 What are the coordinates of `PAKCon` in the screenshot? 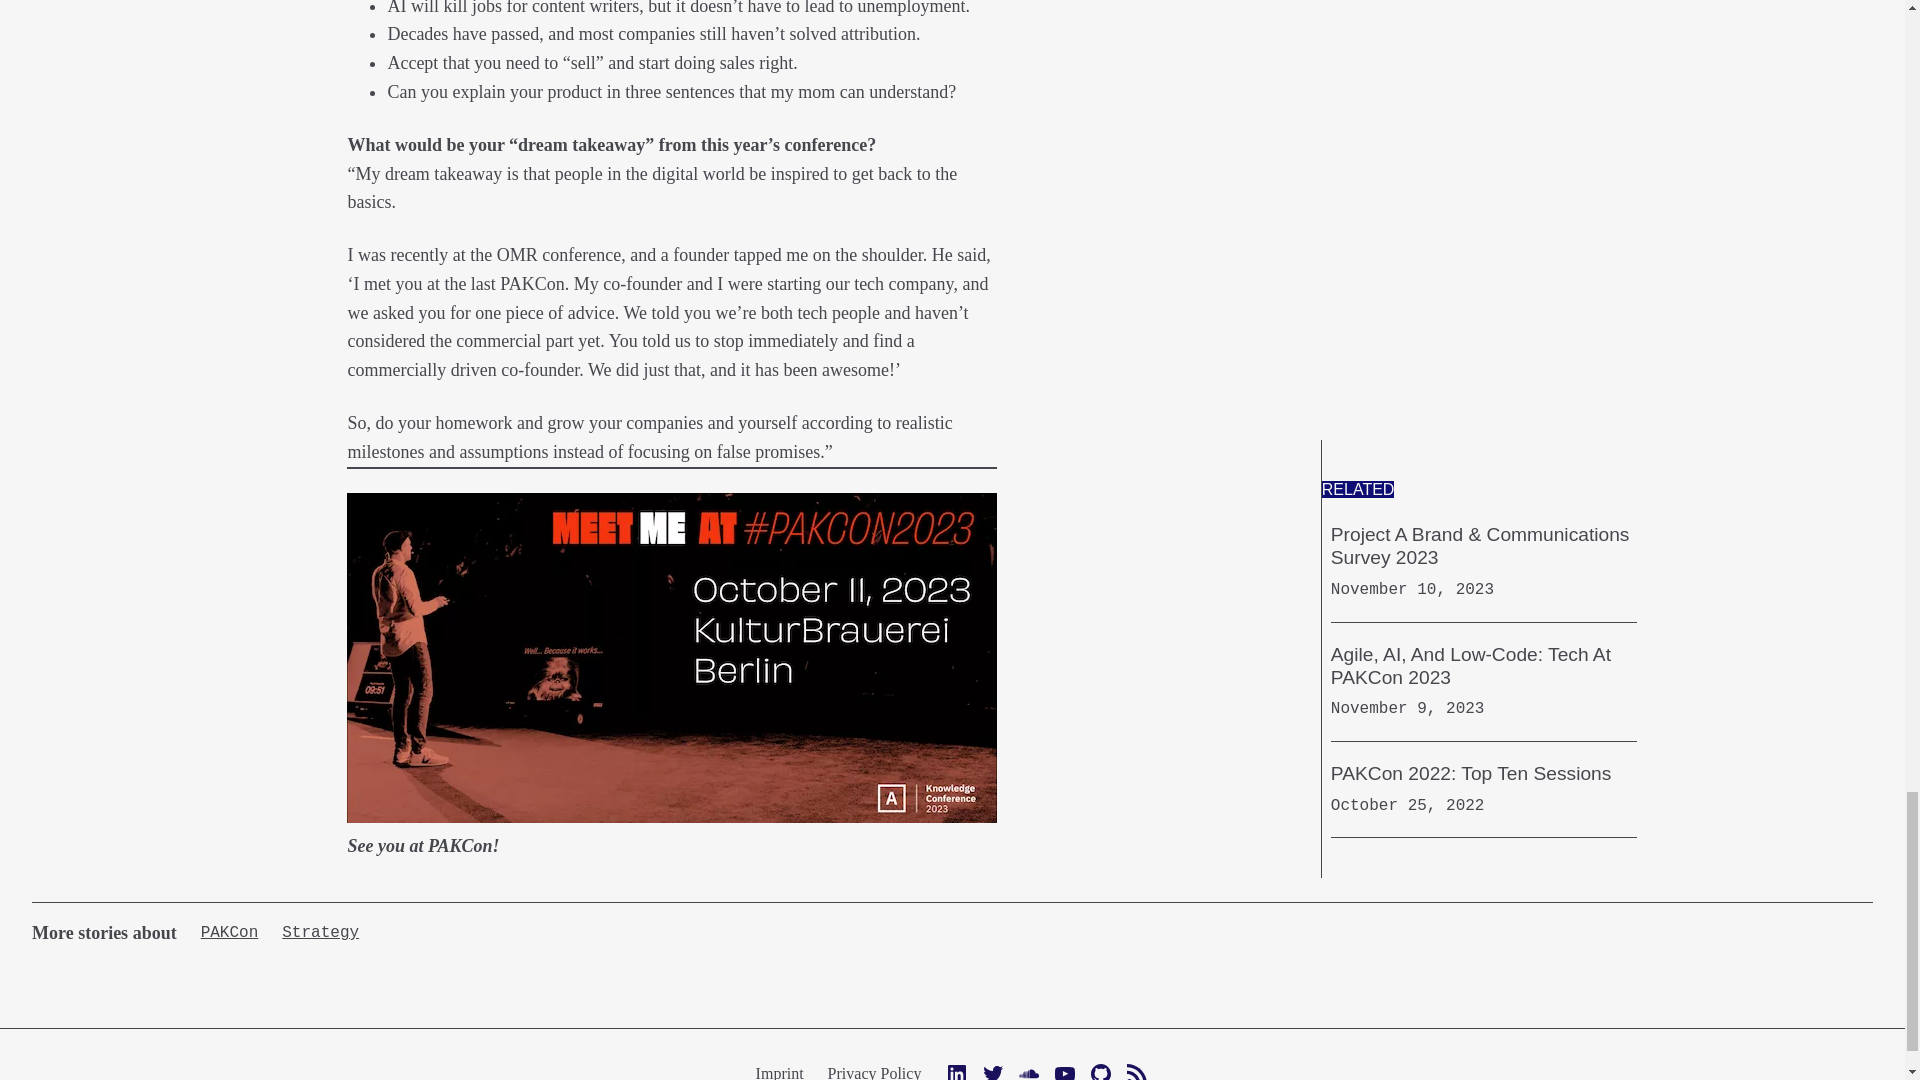 It's located at (230, 932).